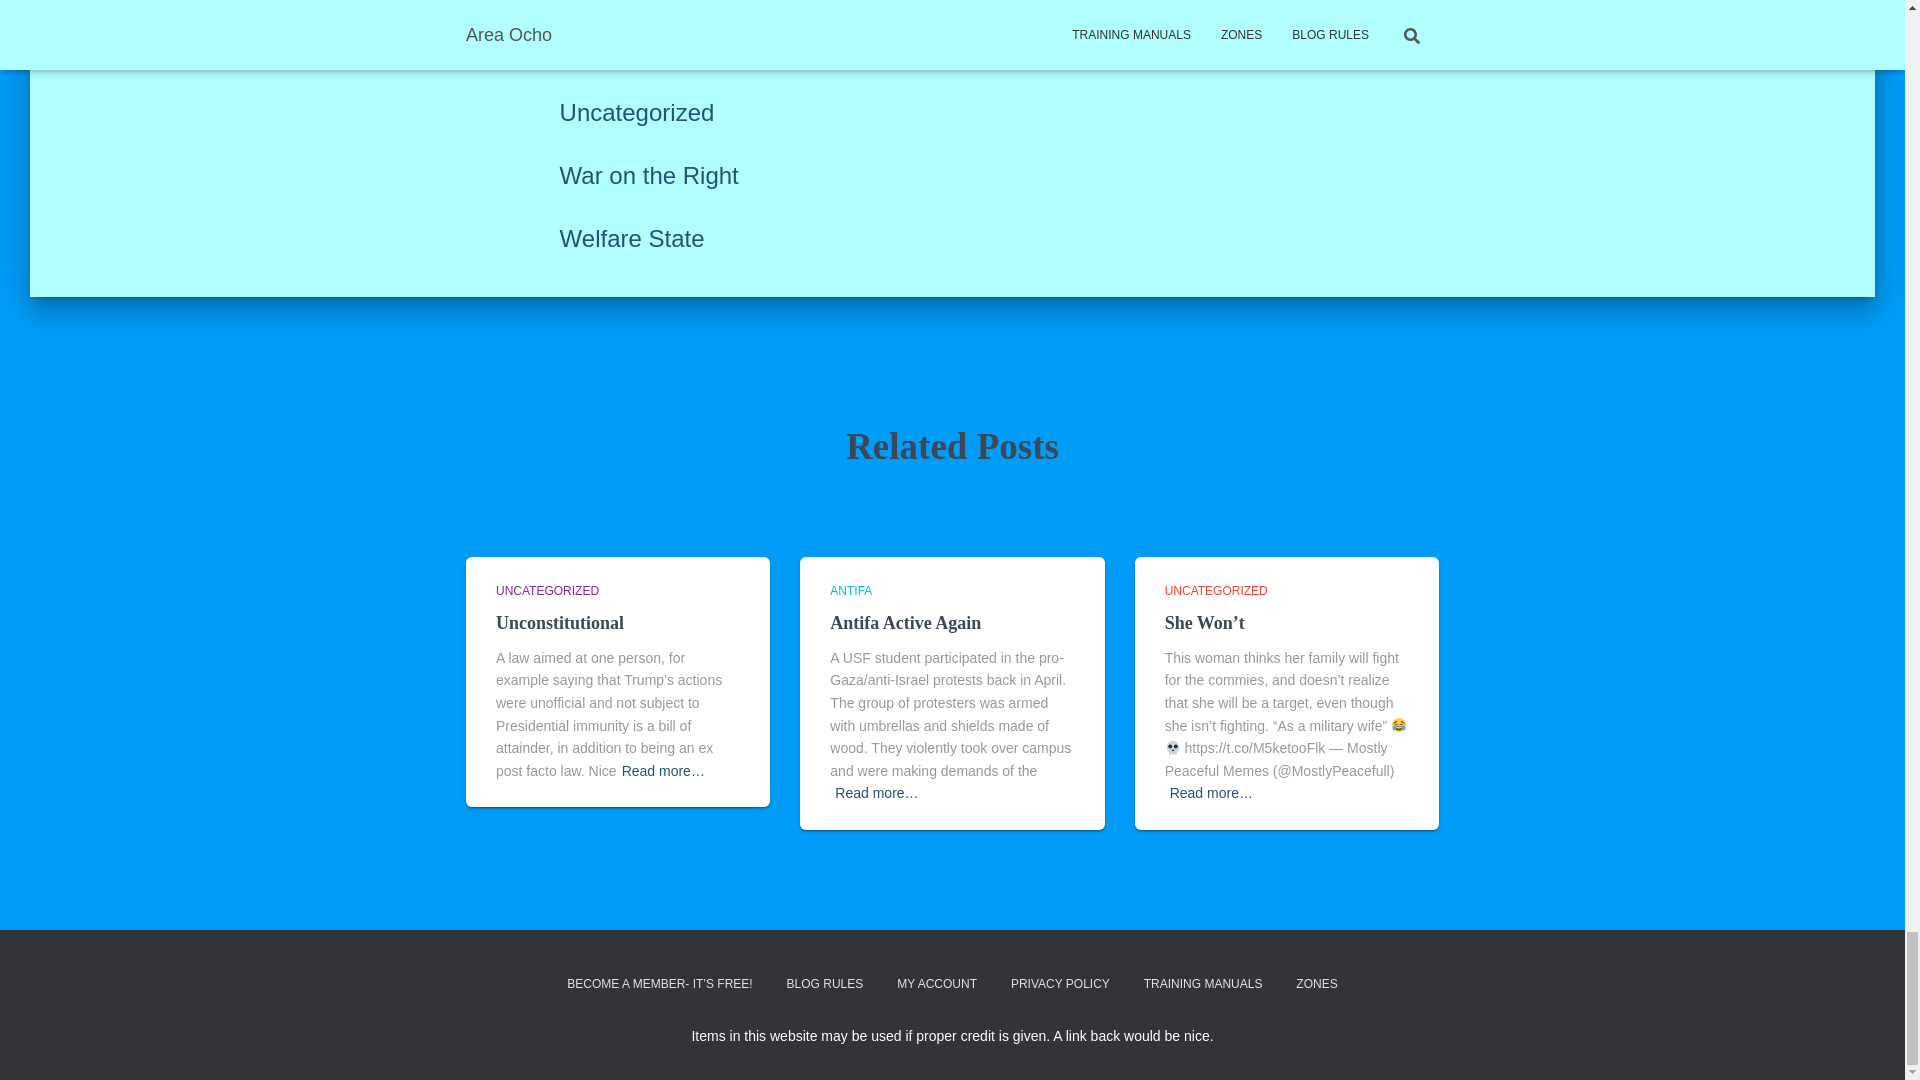 The width and height of the screenshot is (1920, 1080). What do you see at coordinates (905, 622) in the screenshot?
I see `Antifa Active Again` at bounding box center [905, 622].